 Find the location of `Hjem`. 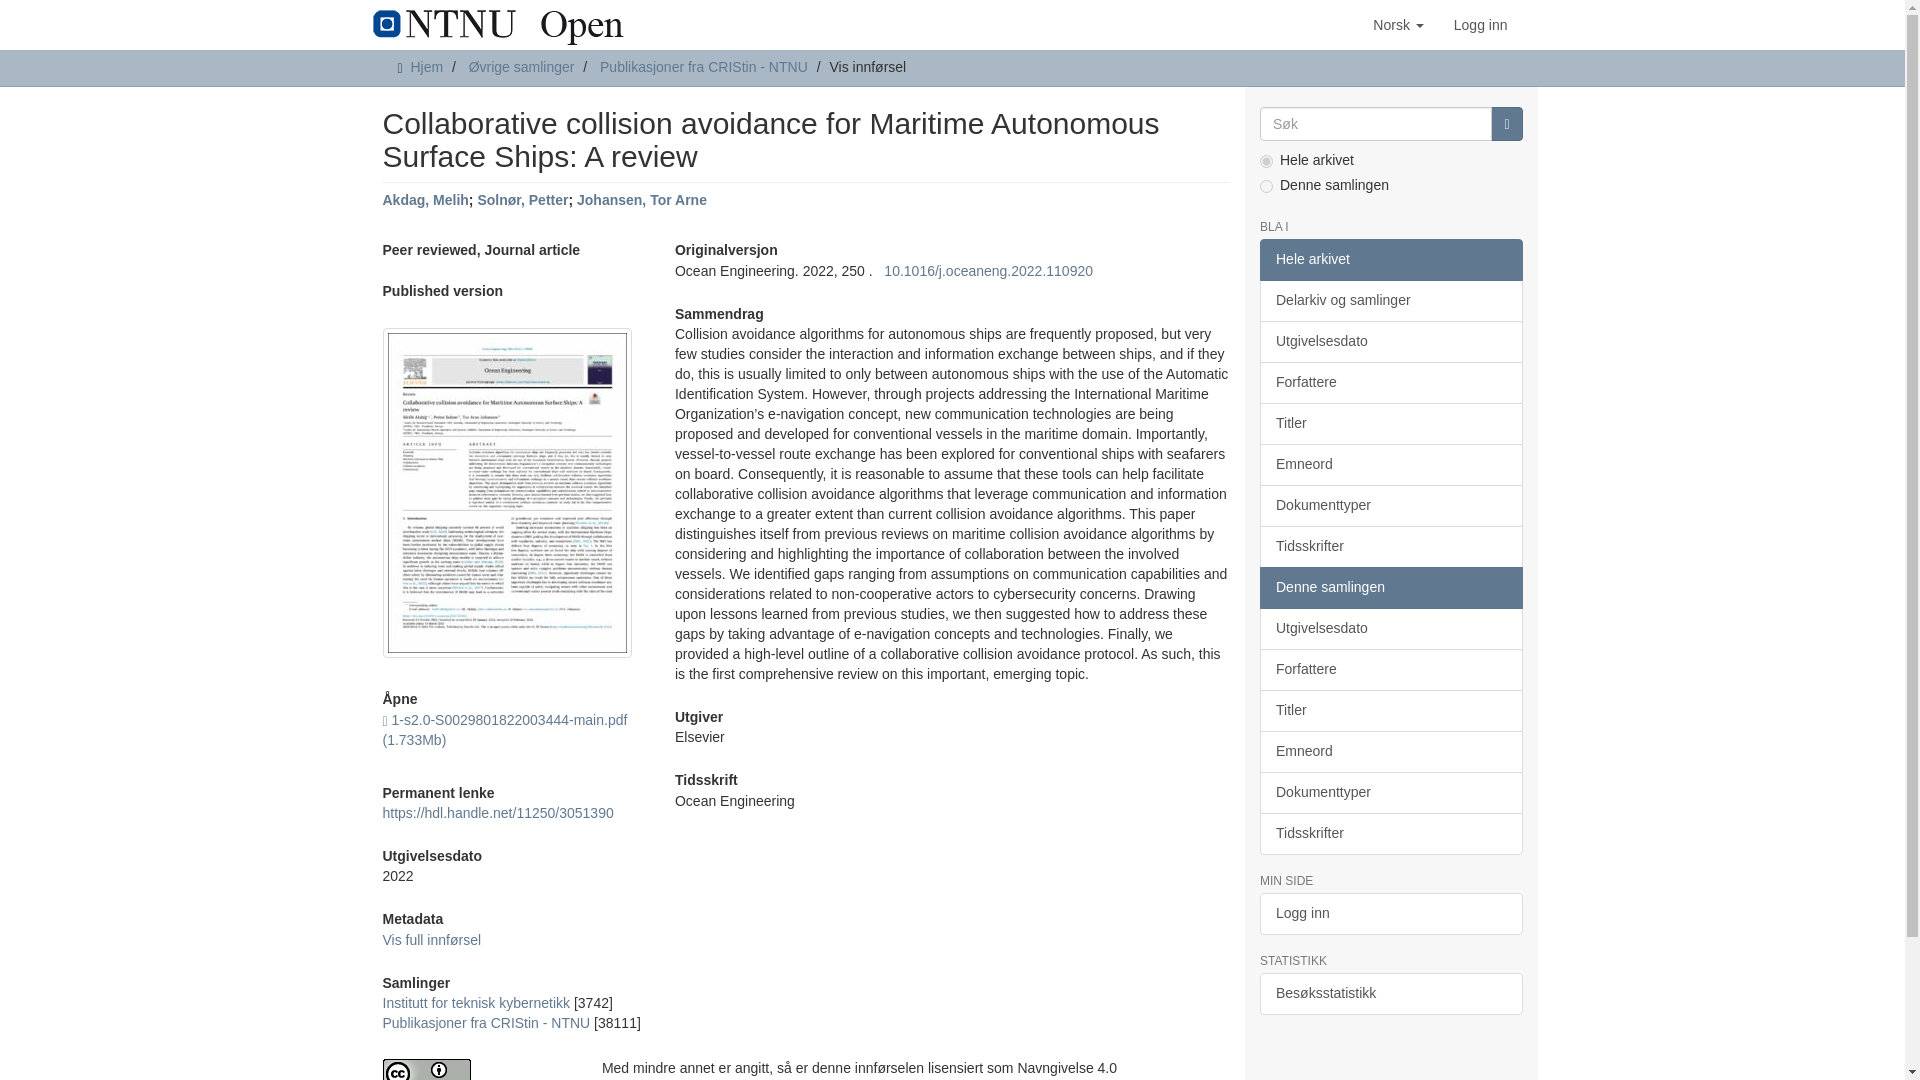

Hjem is located at coordinates (426, 66).